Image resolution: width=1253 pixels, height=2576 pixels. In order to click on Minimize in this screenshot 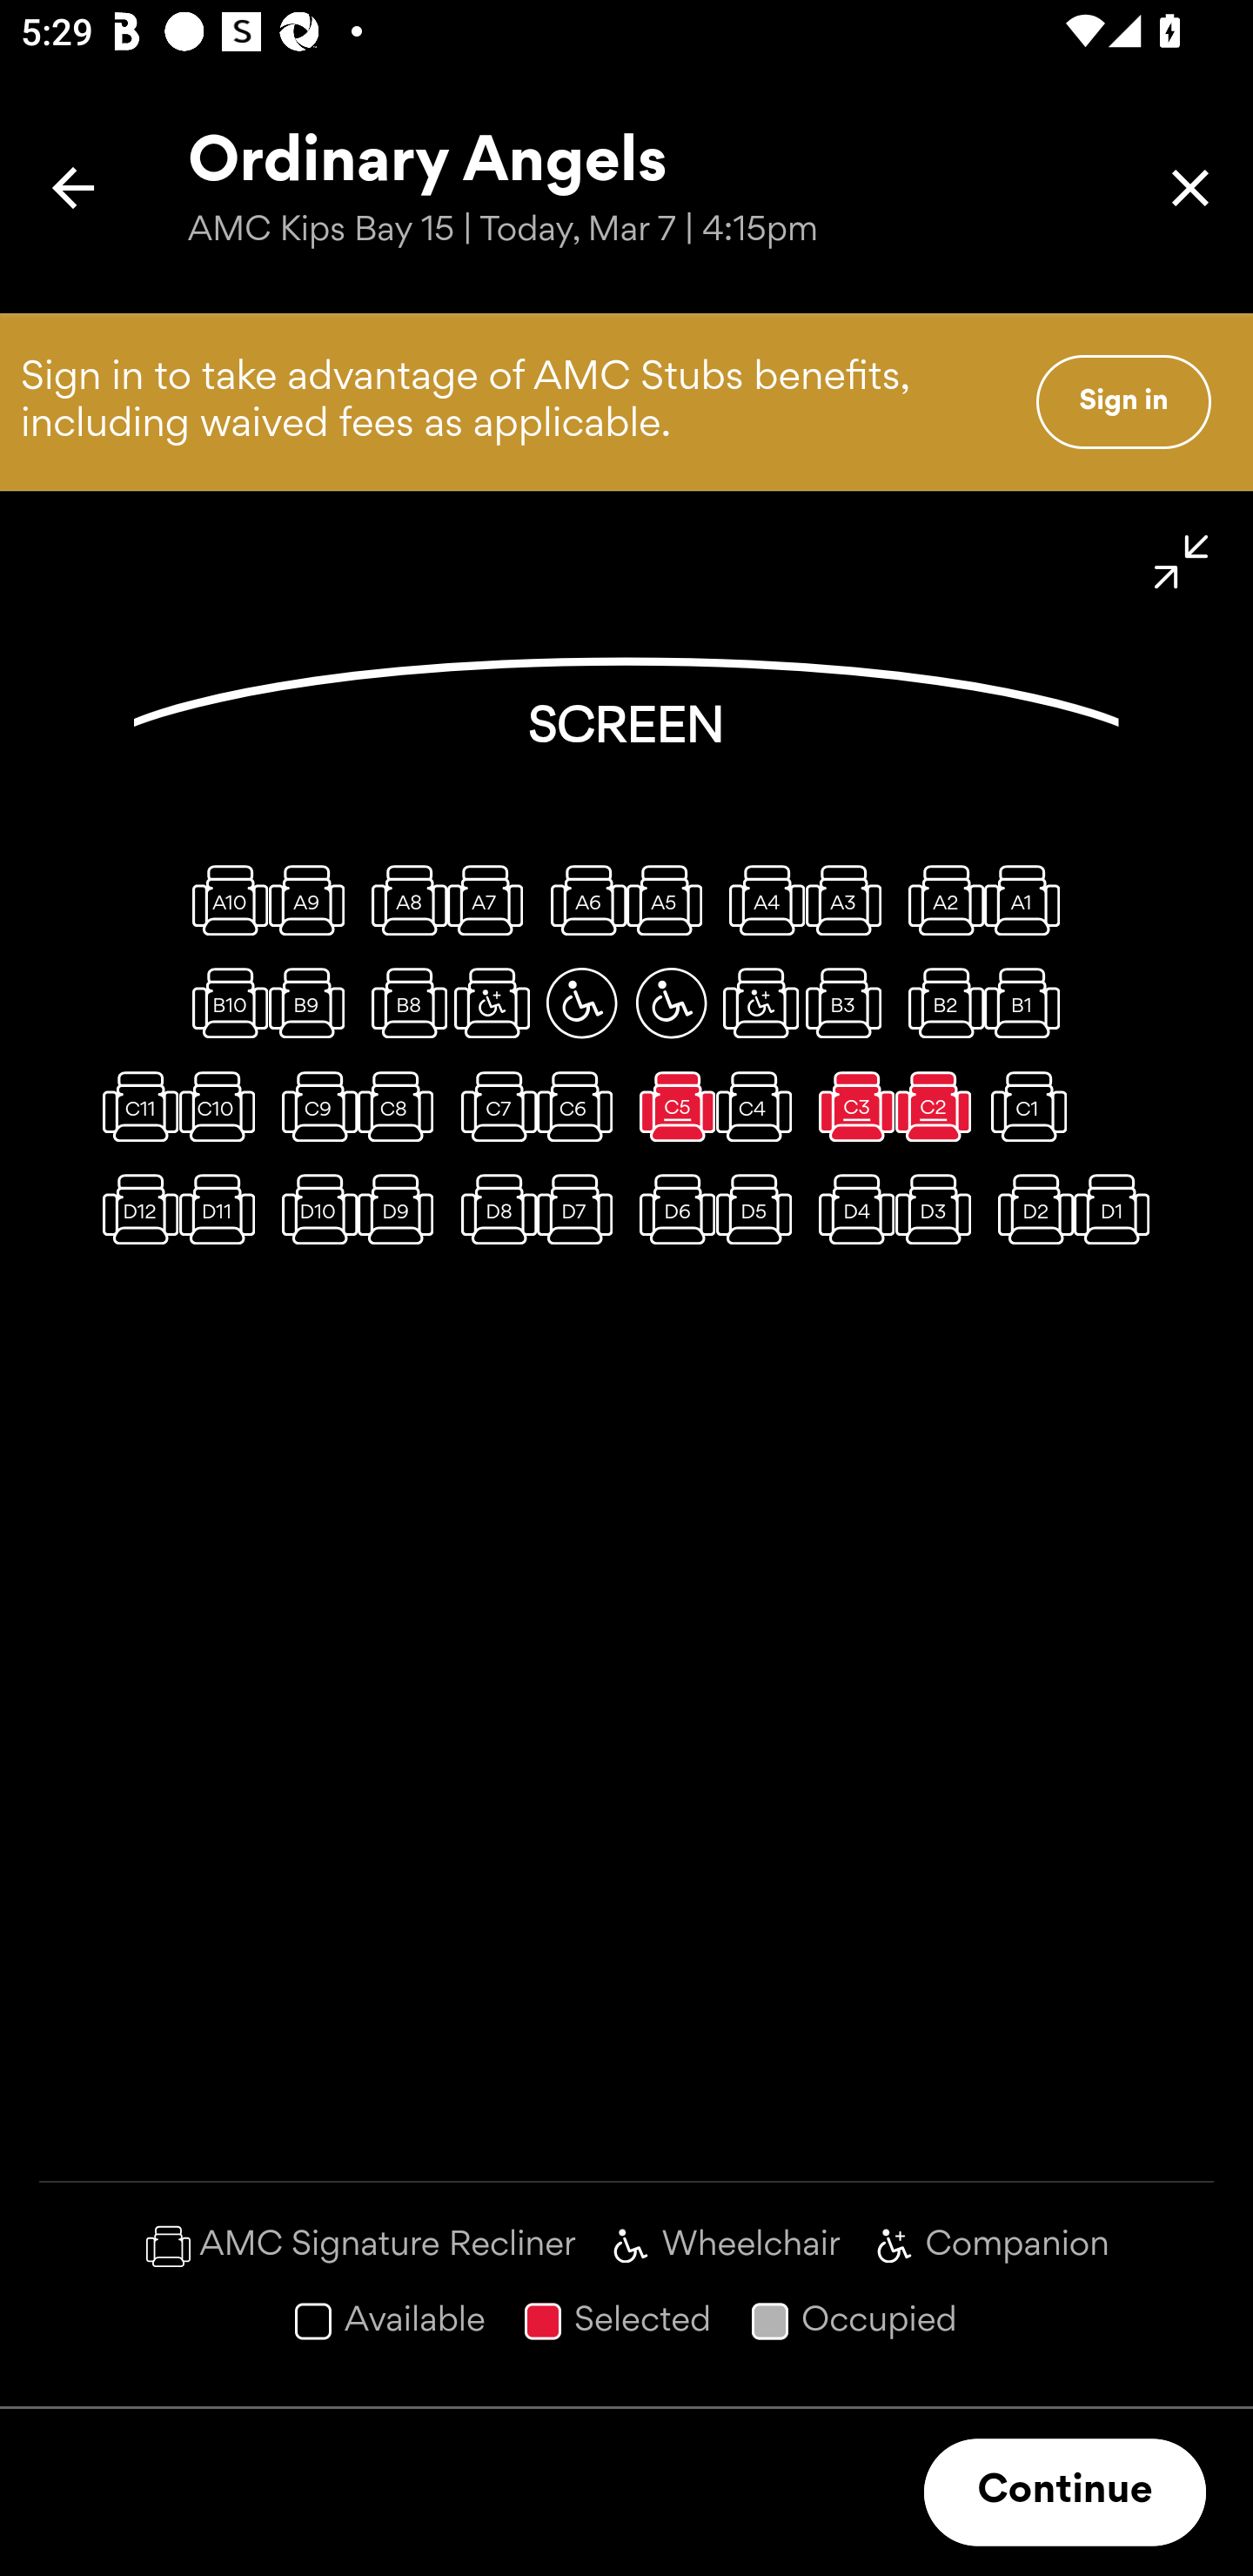, I will do `click(1182, 562)`.